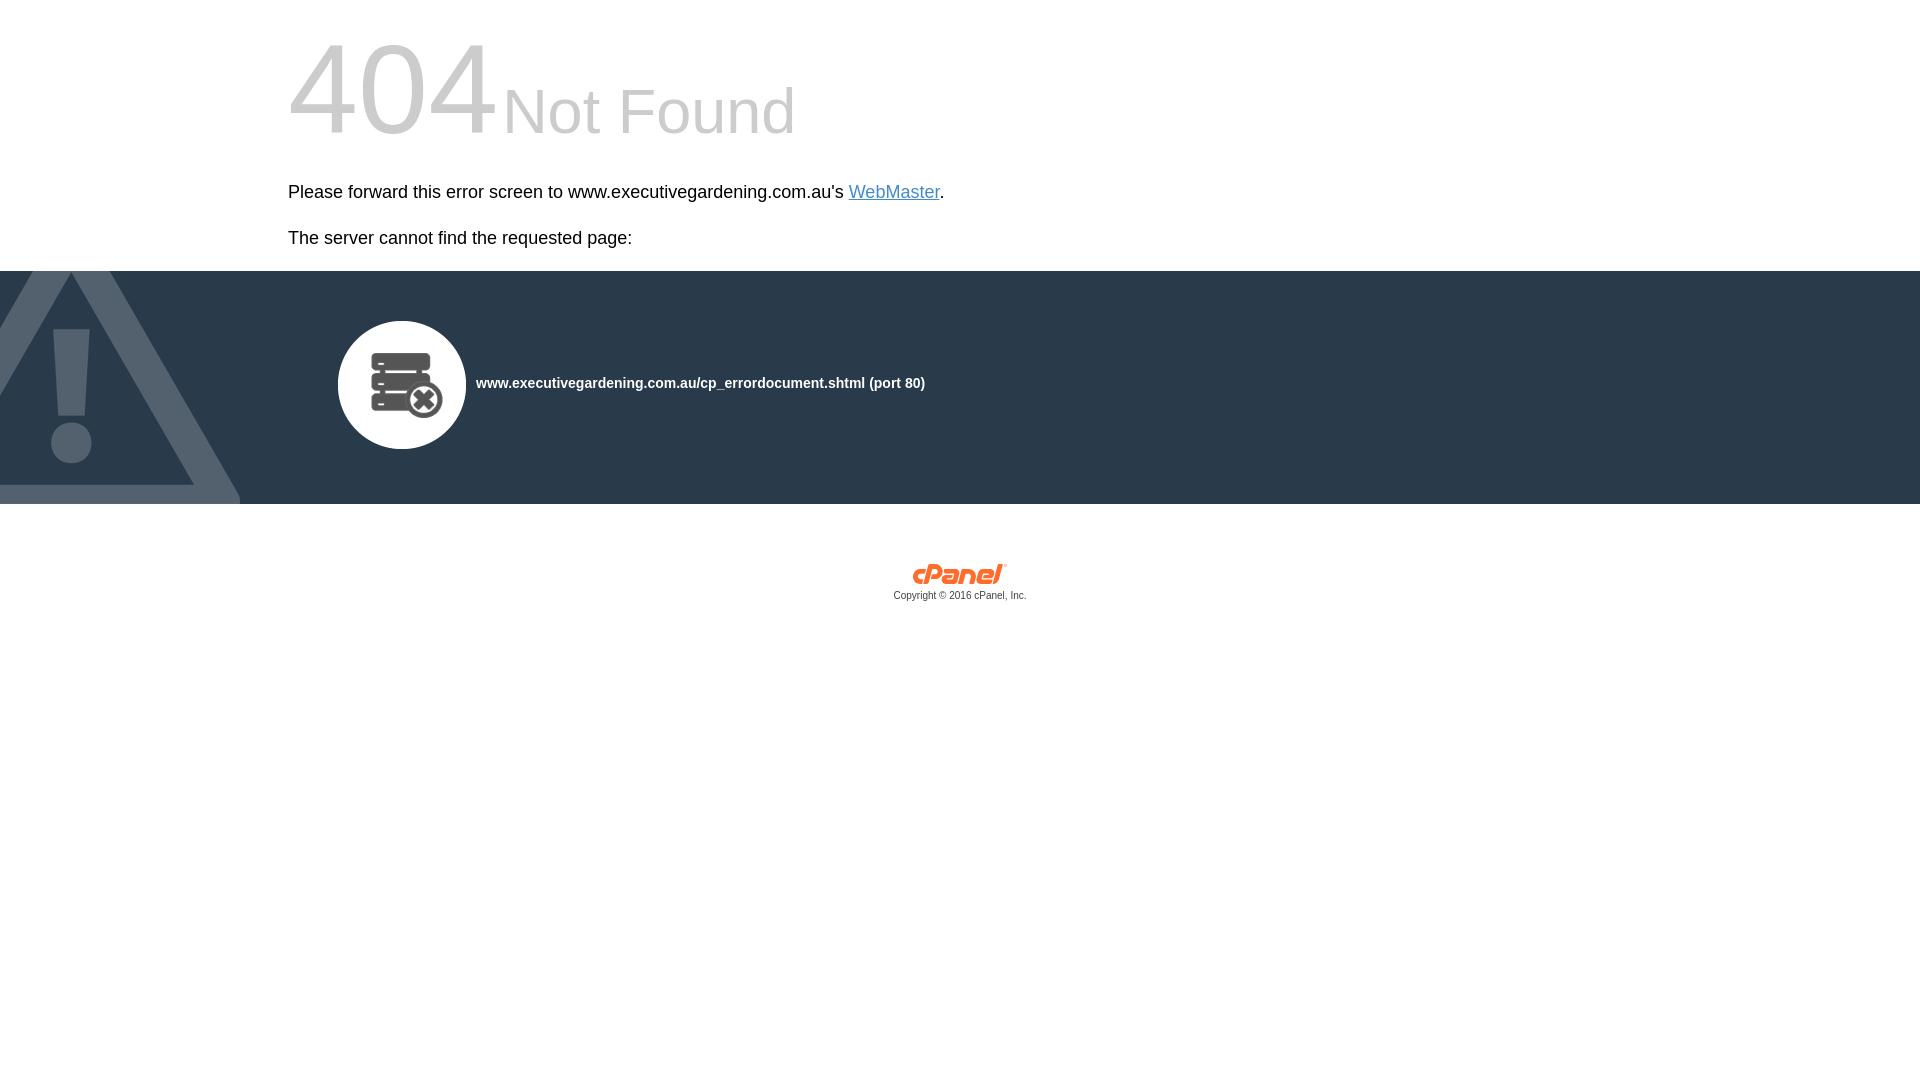 Image resolution: width=1920 pixels, height=1080 pixels. Describe the element at coordinates (894, 192) in the screenshot. I see `WebMaster` at that location.